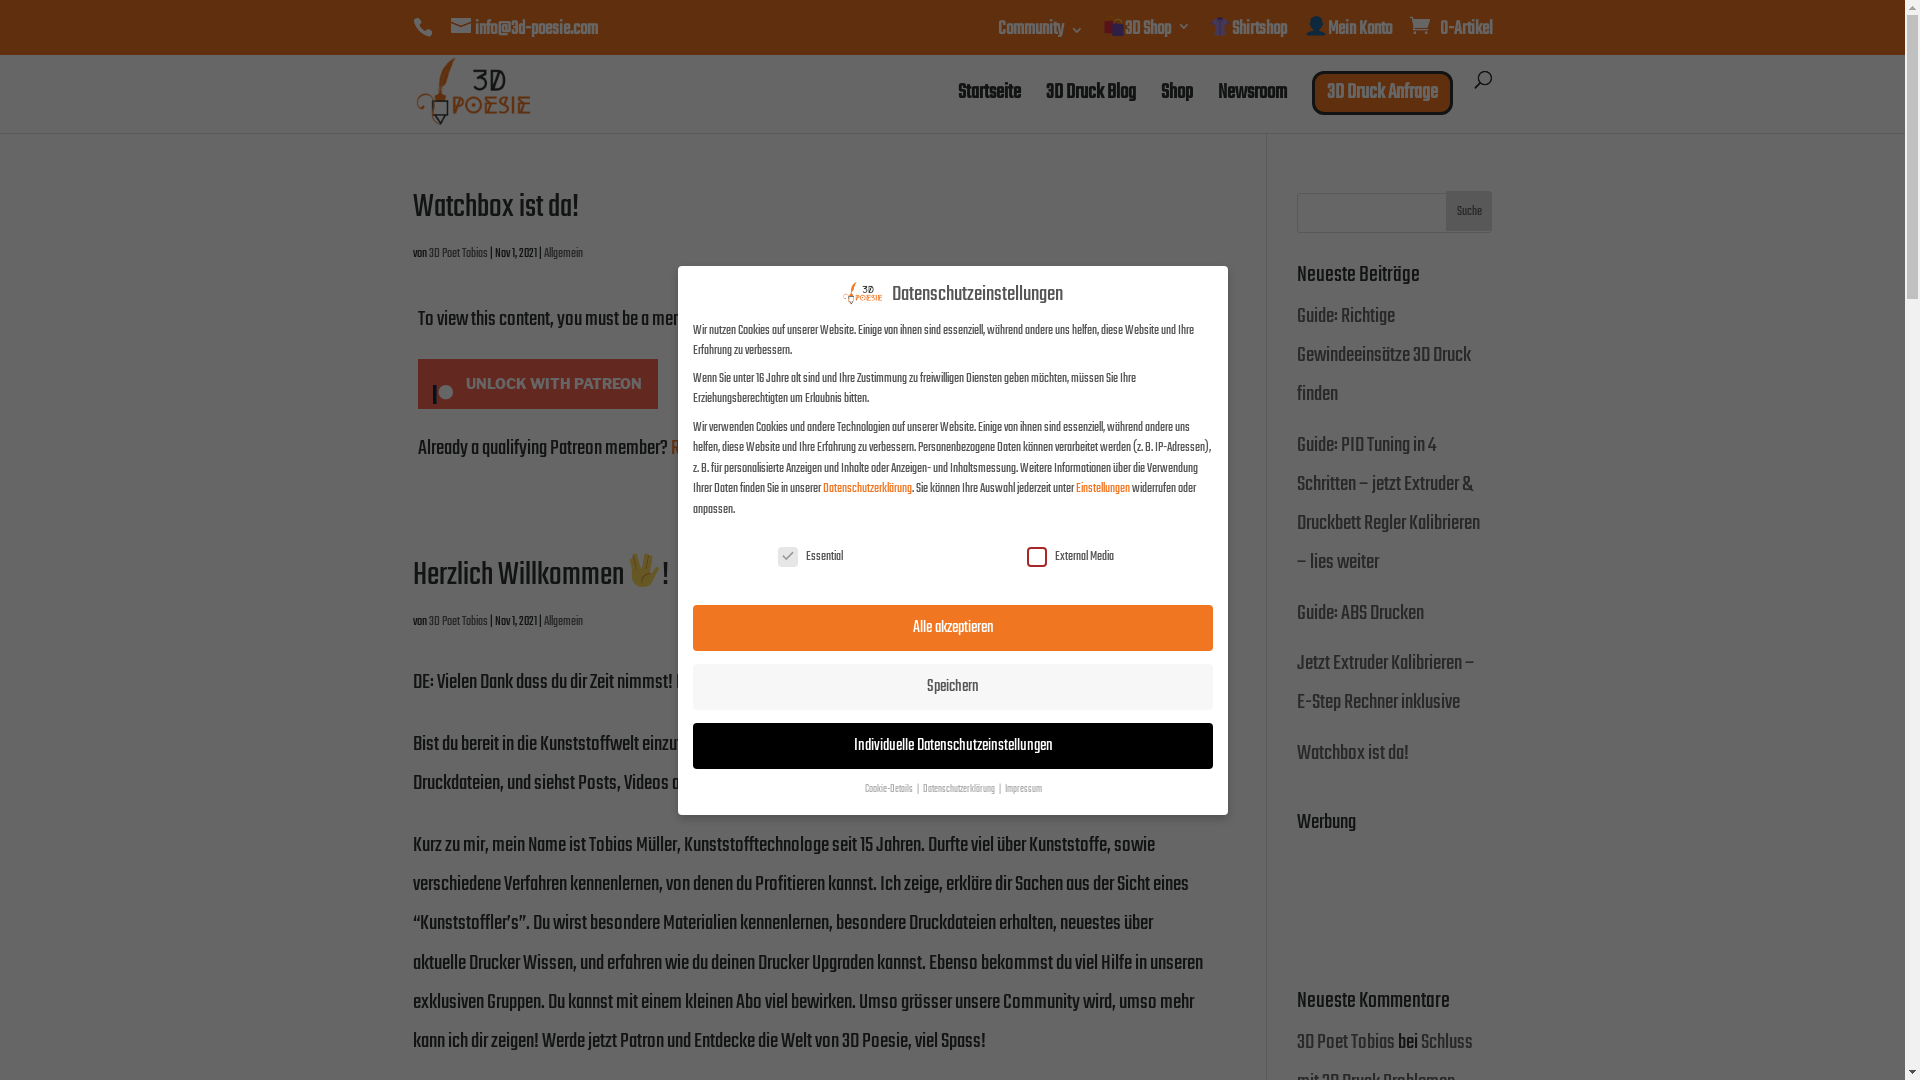 The image size is (1920, 1080). I want to click on UNLOCK WITH PATREON, so click(538, 384).